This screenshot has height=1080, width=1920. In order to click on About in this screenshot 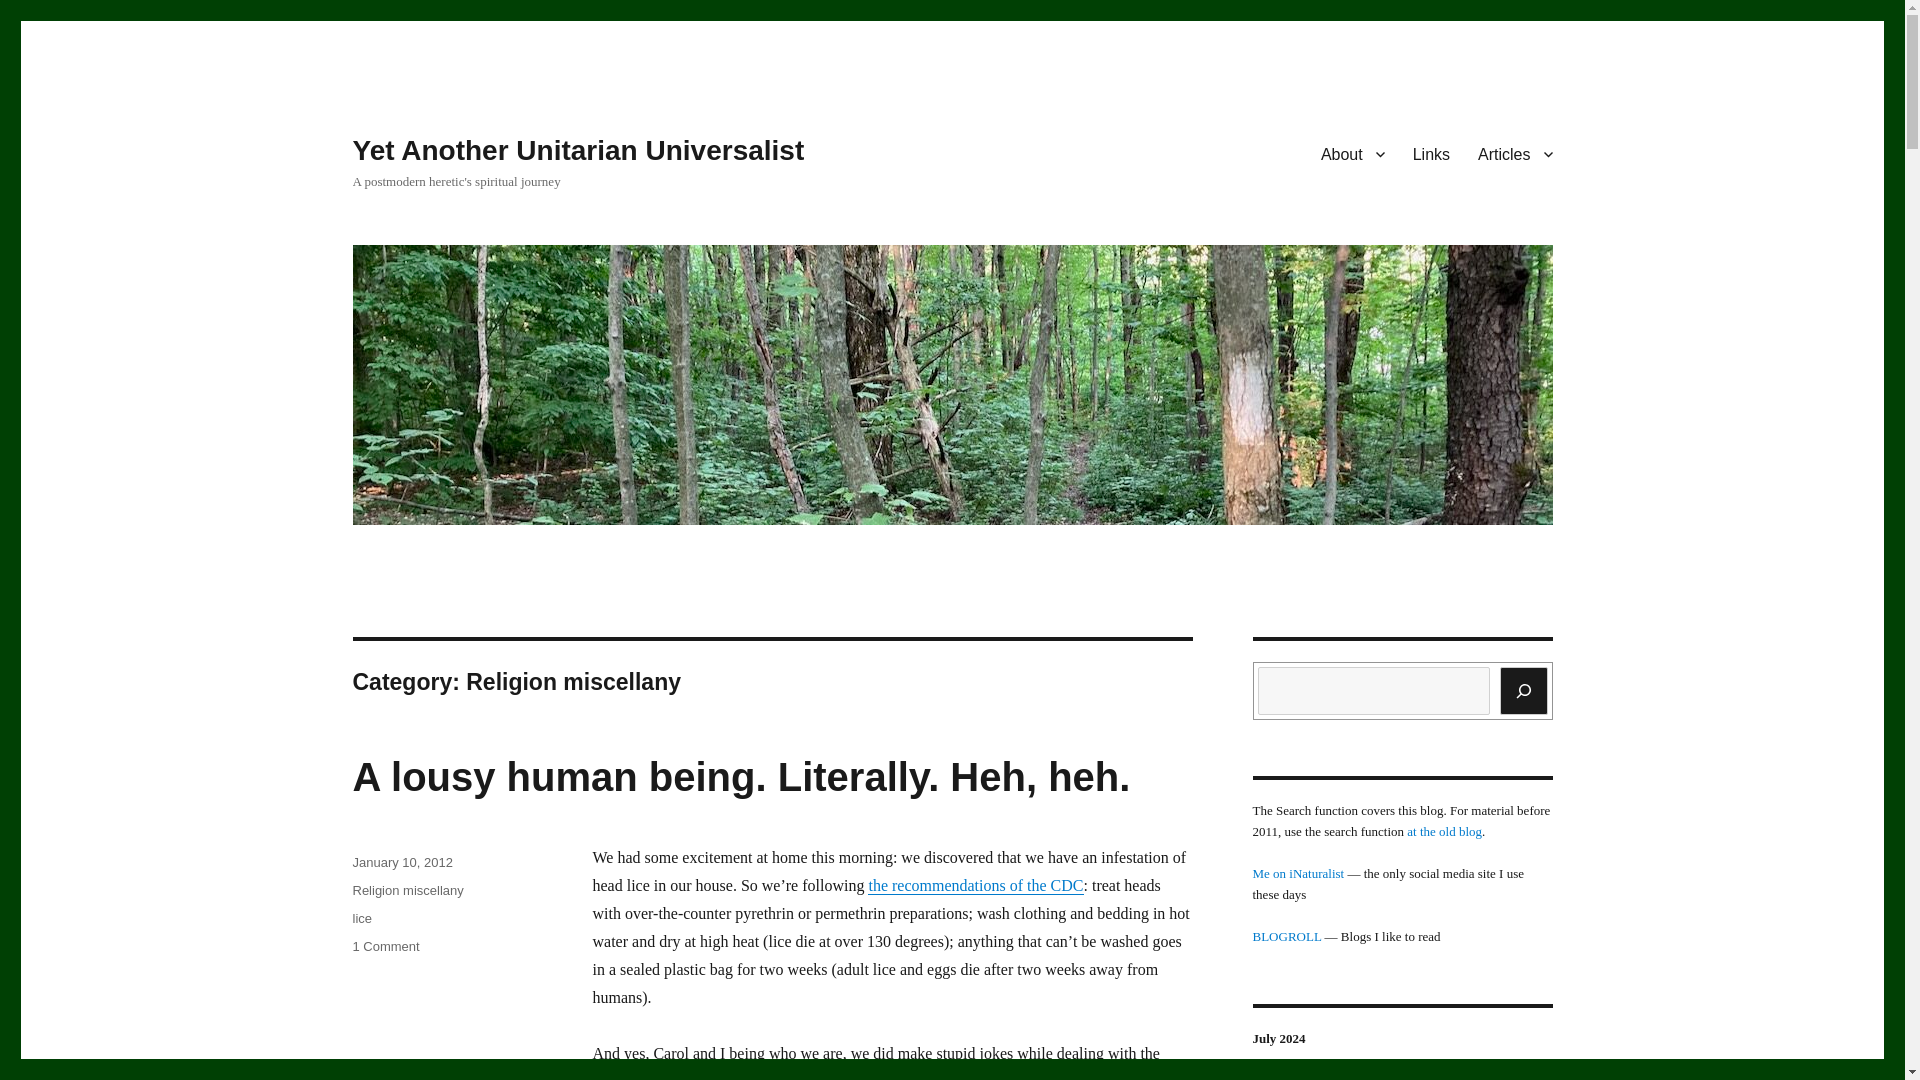, I will do `click(1353, 153)`.